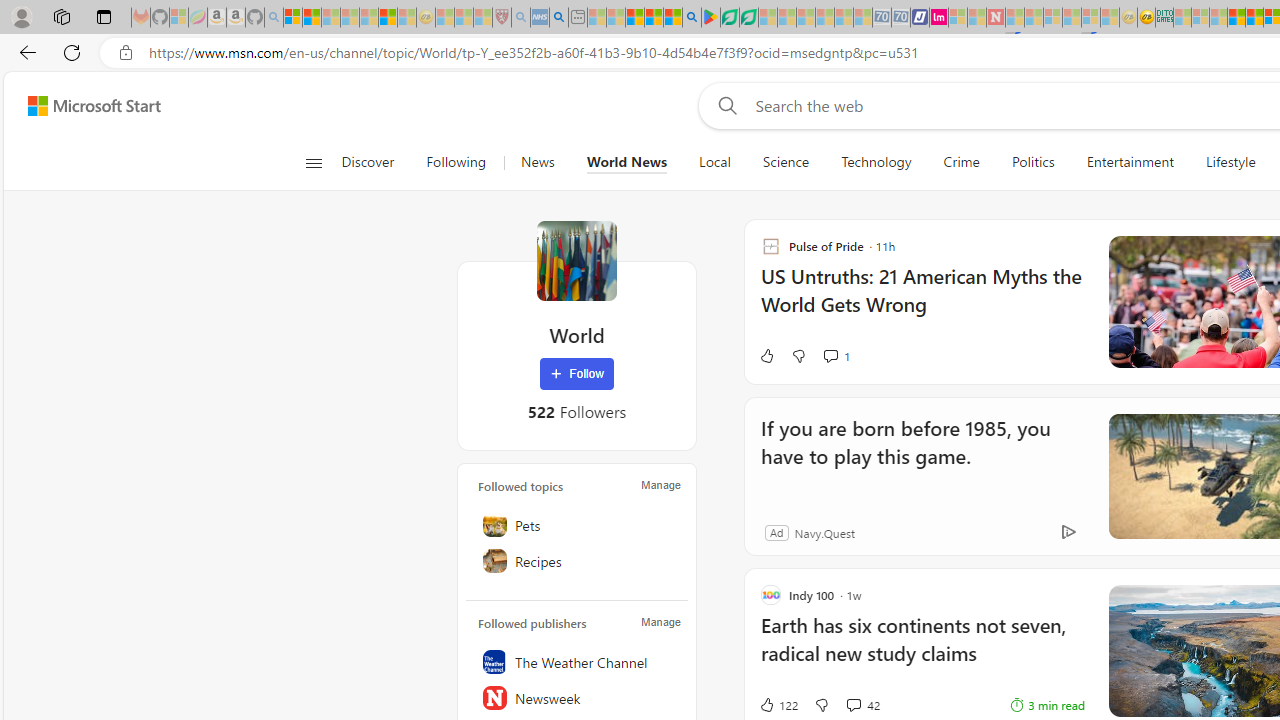  I want to click on Lifestyle, so click(1230, 162).